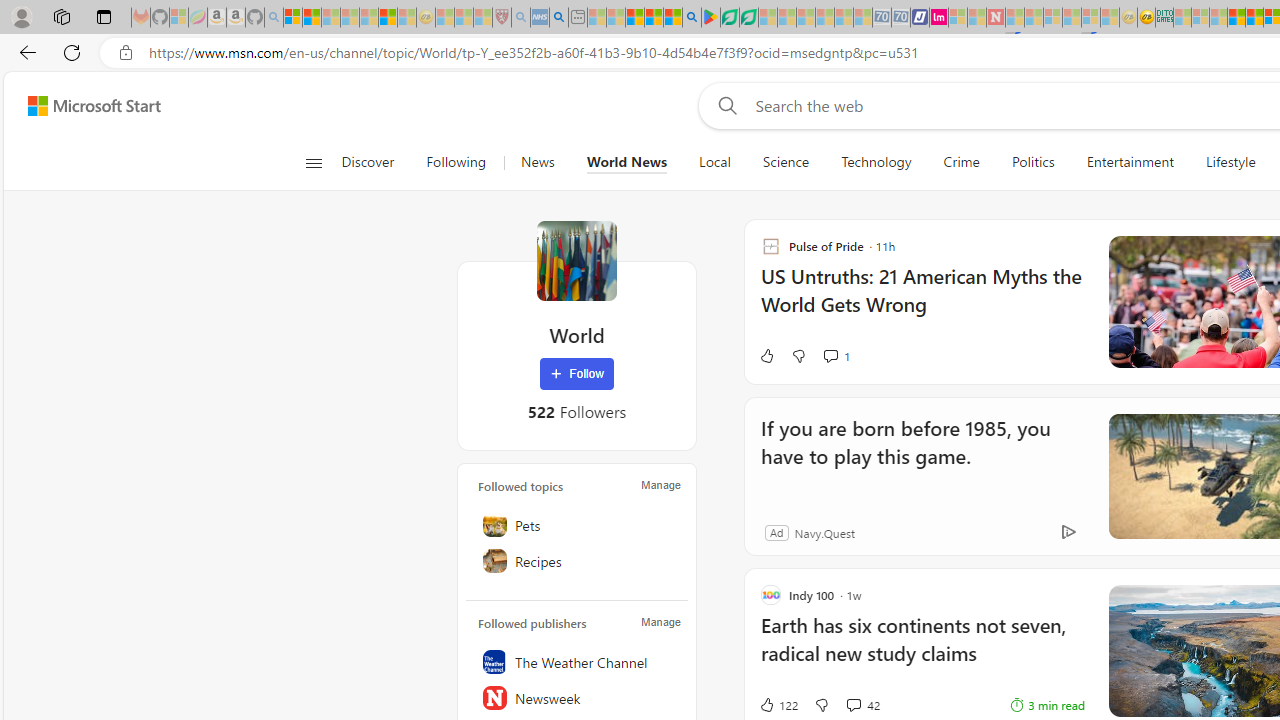  I want to click on Lifestyle, so click(1230, 162).